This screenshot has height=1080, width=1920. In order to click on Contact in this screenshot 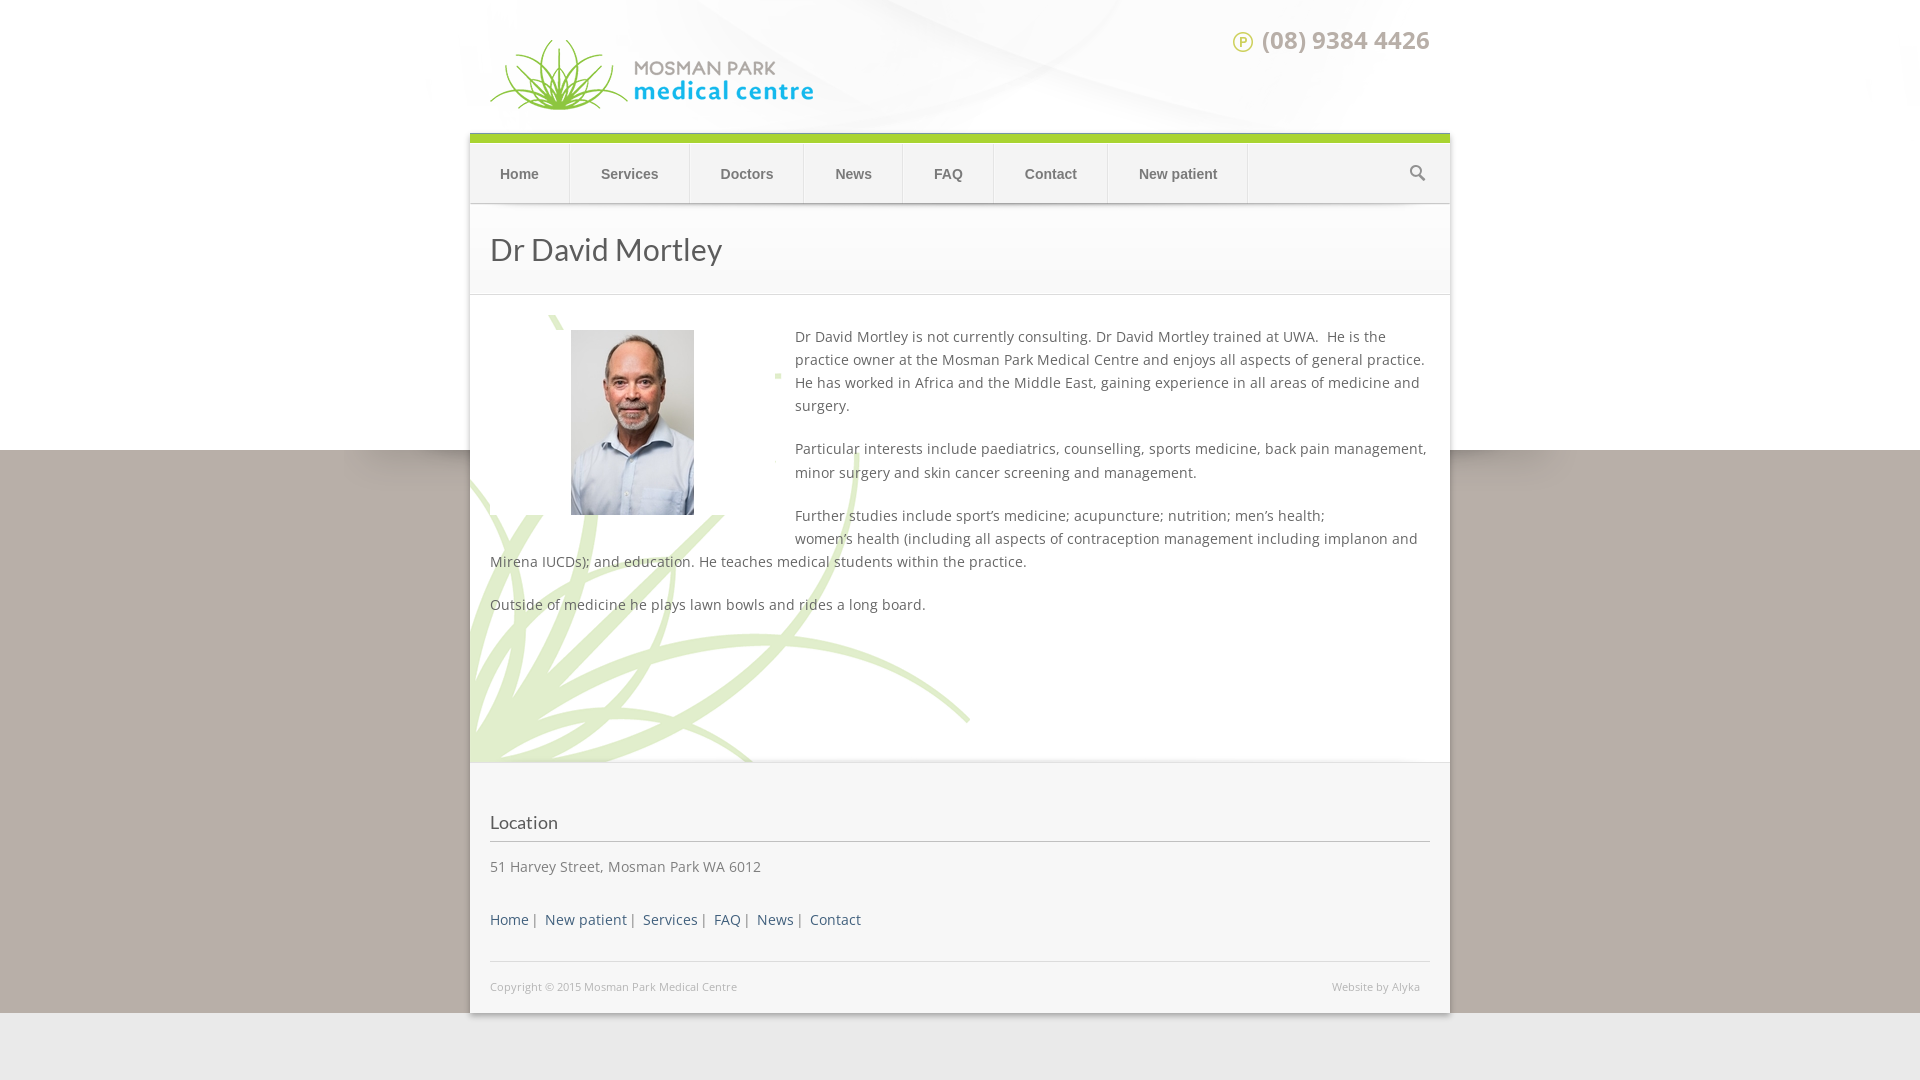, I will do `click(1050, 174)`.